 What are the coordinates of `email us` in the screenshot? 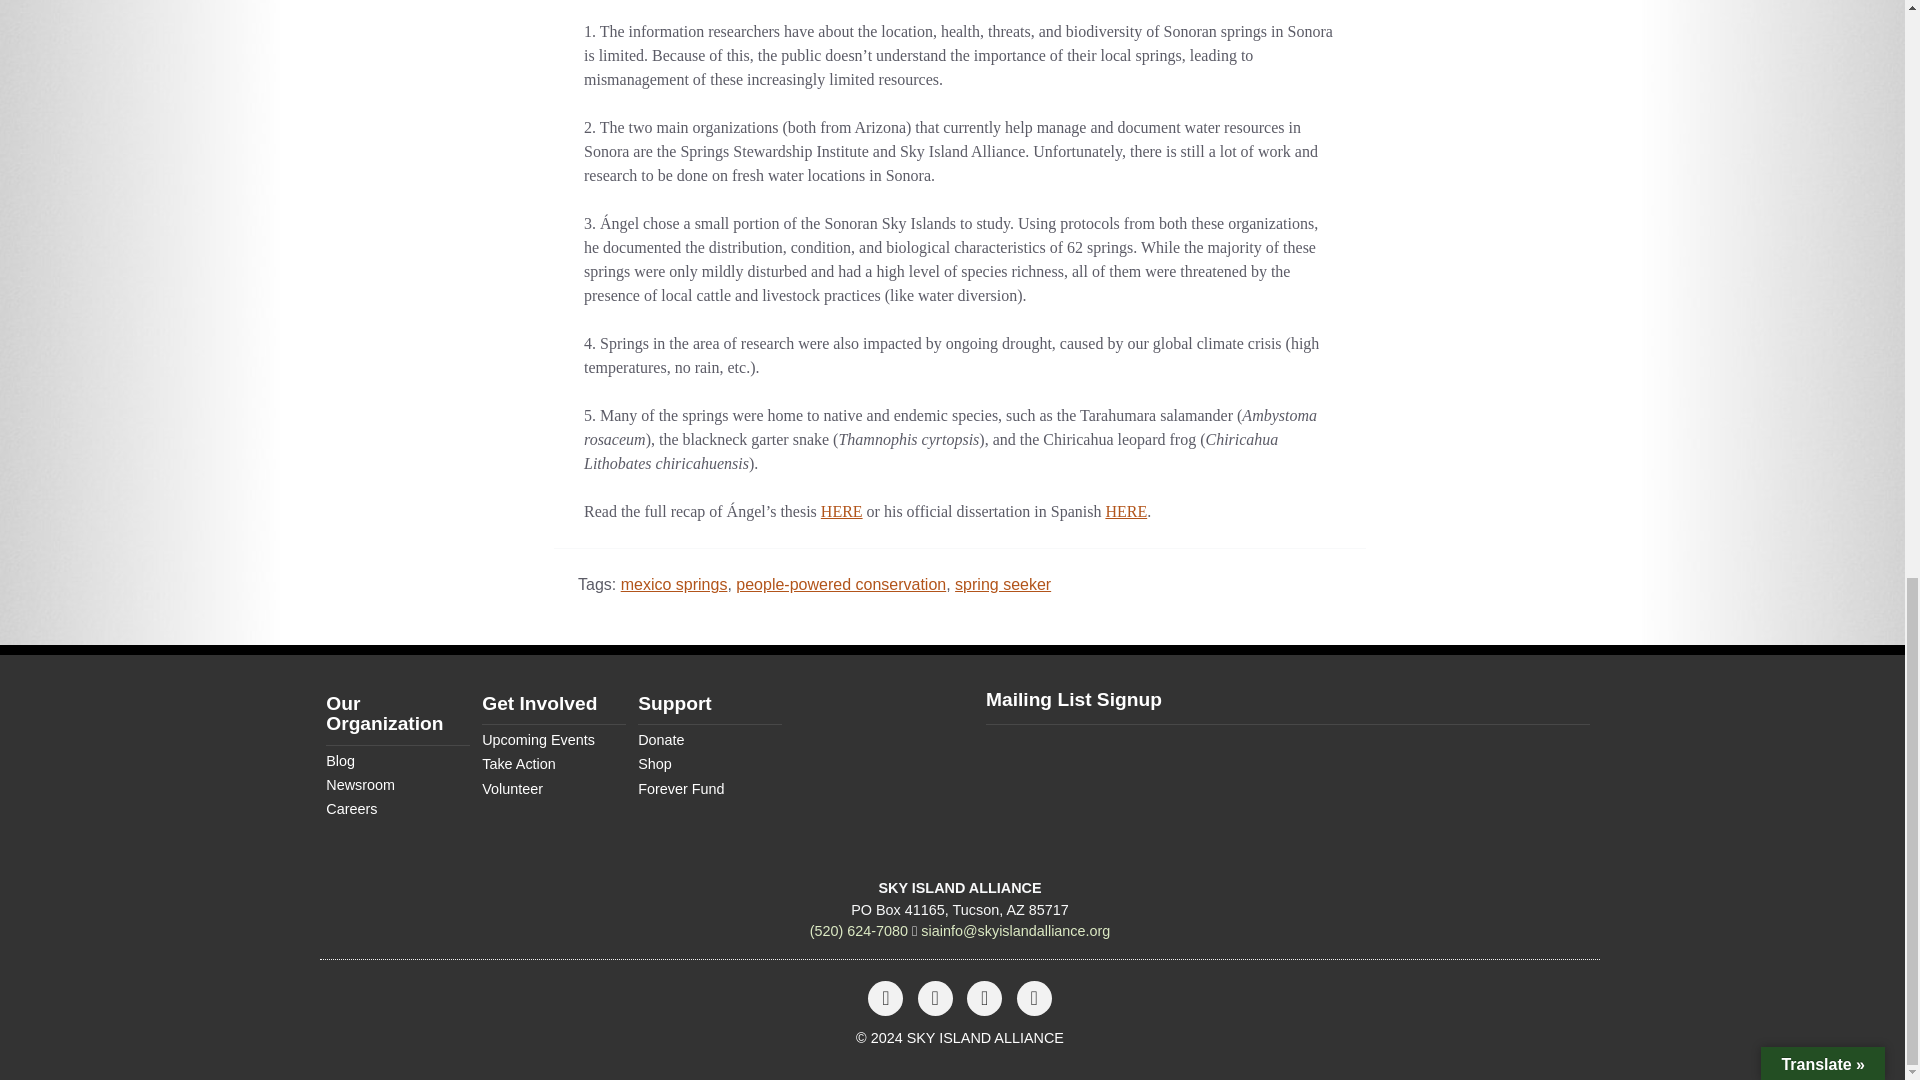 It's located at (1015, 930).